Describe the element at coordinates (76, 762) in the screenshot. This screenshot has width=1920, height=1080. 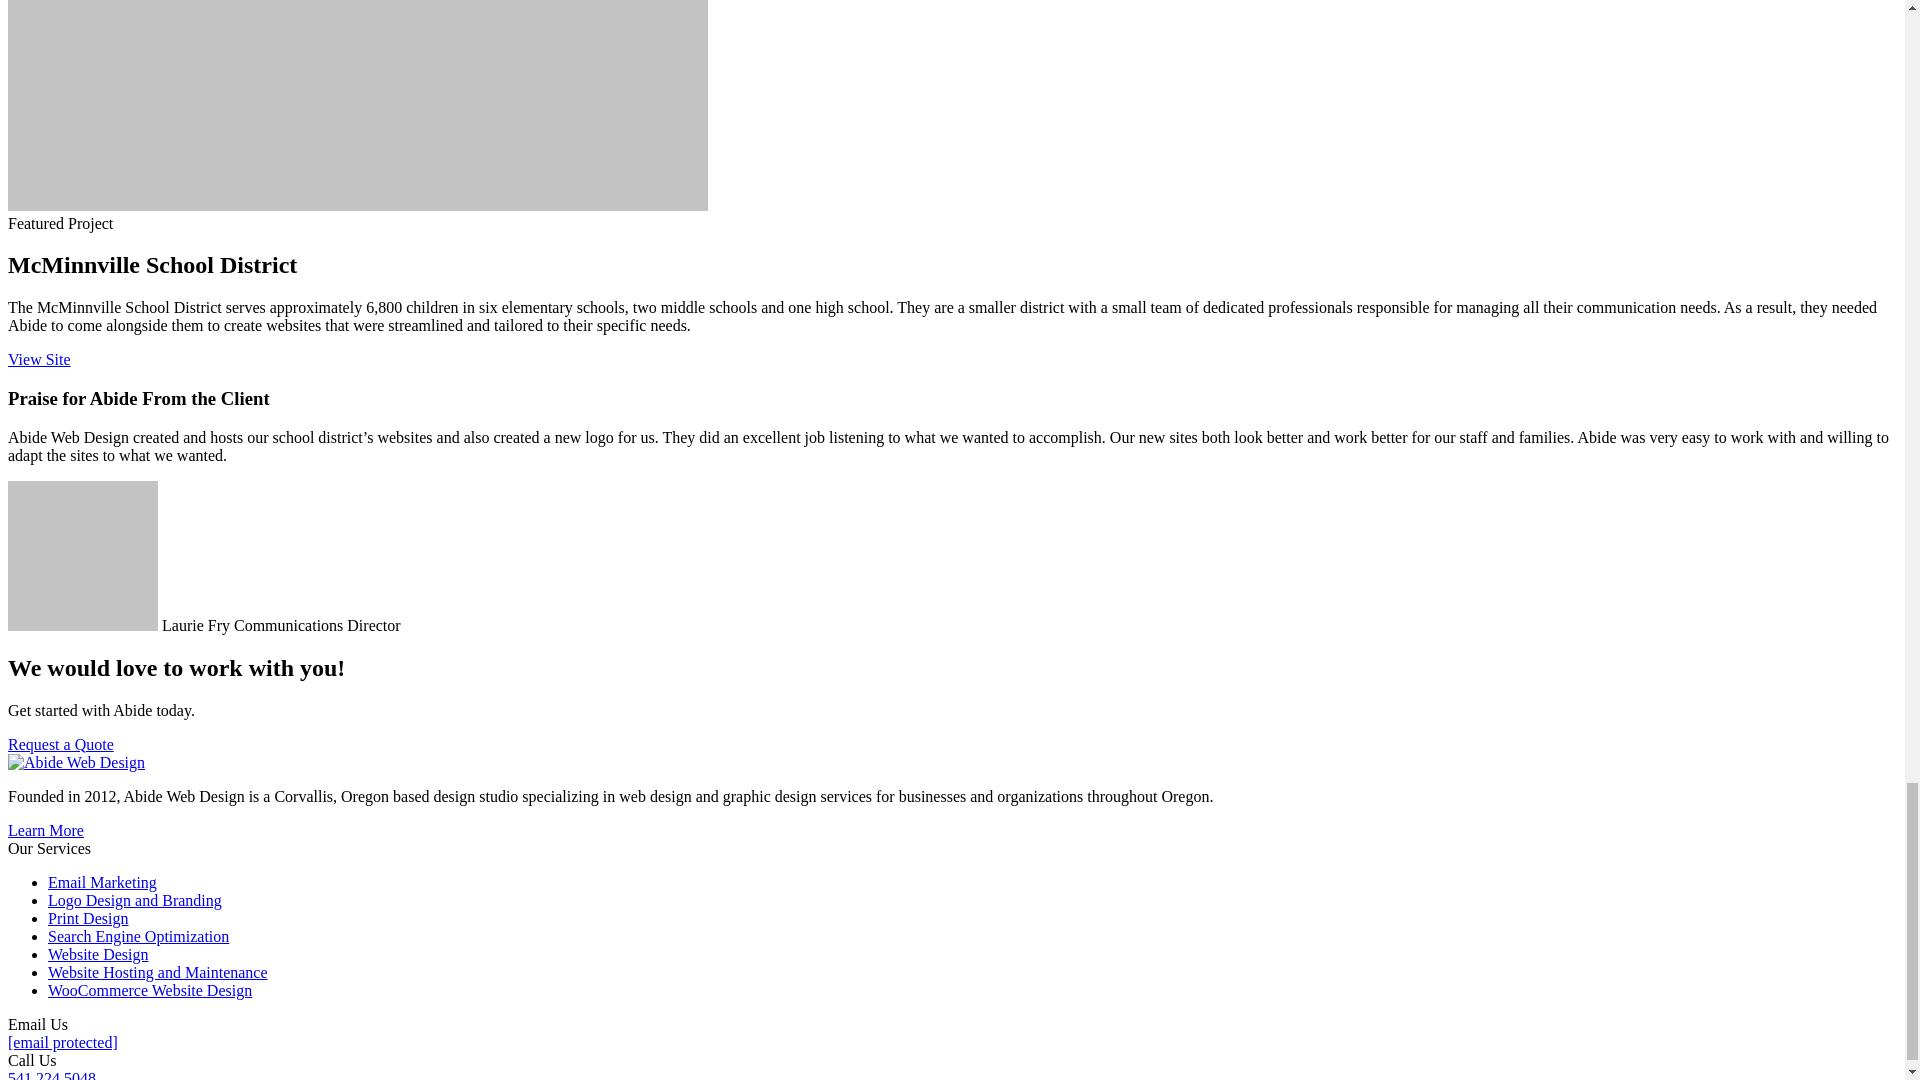
I see `Abide Web Design` at that location.